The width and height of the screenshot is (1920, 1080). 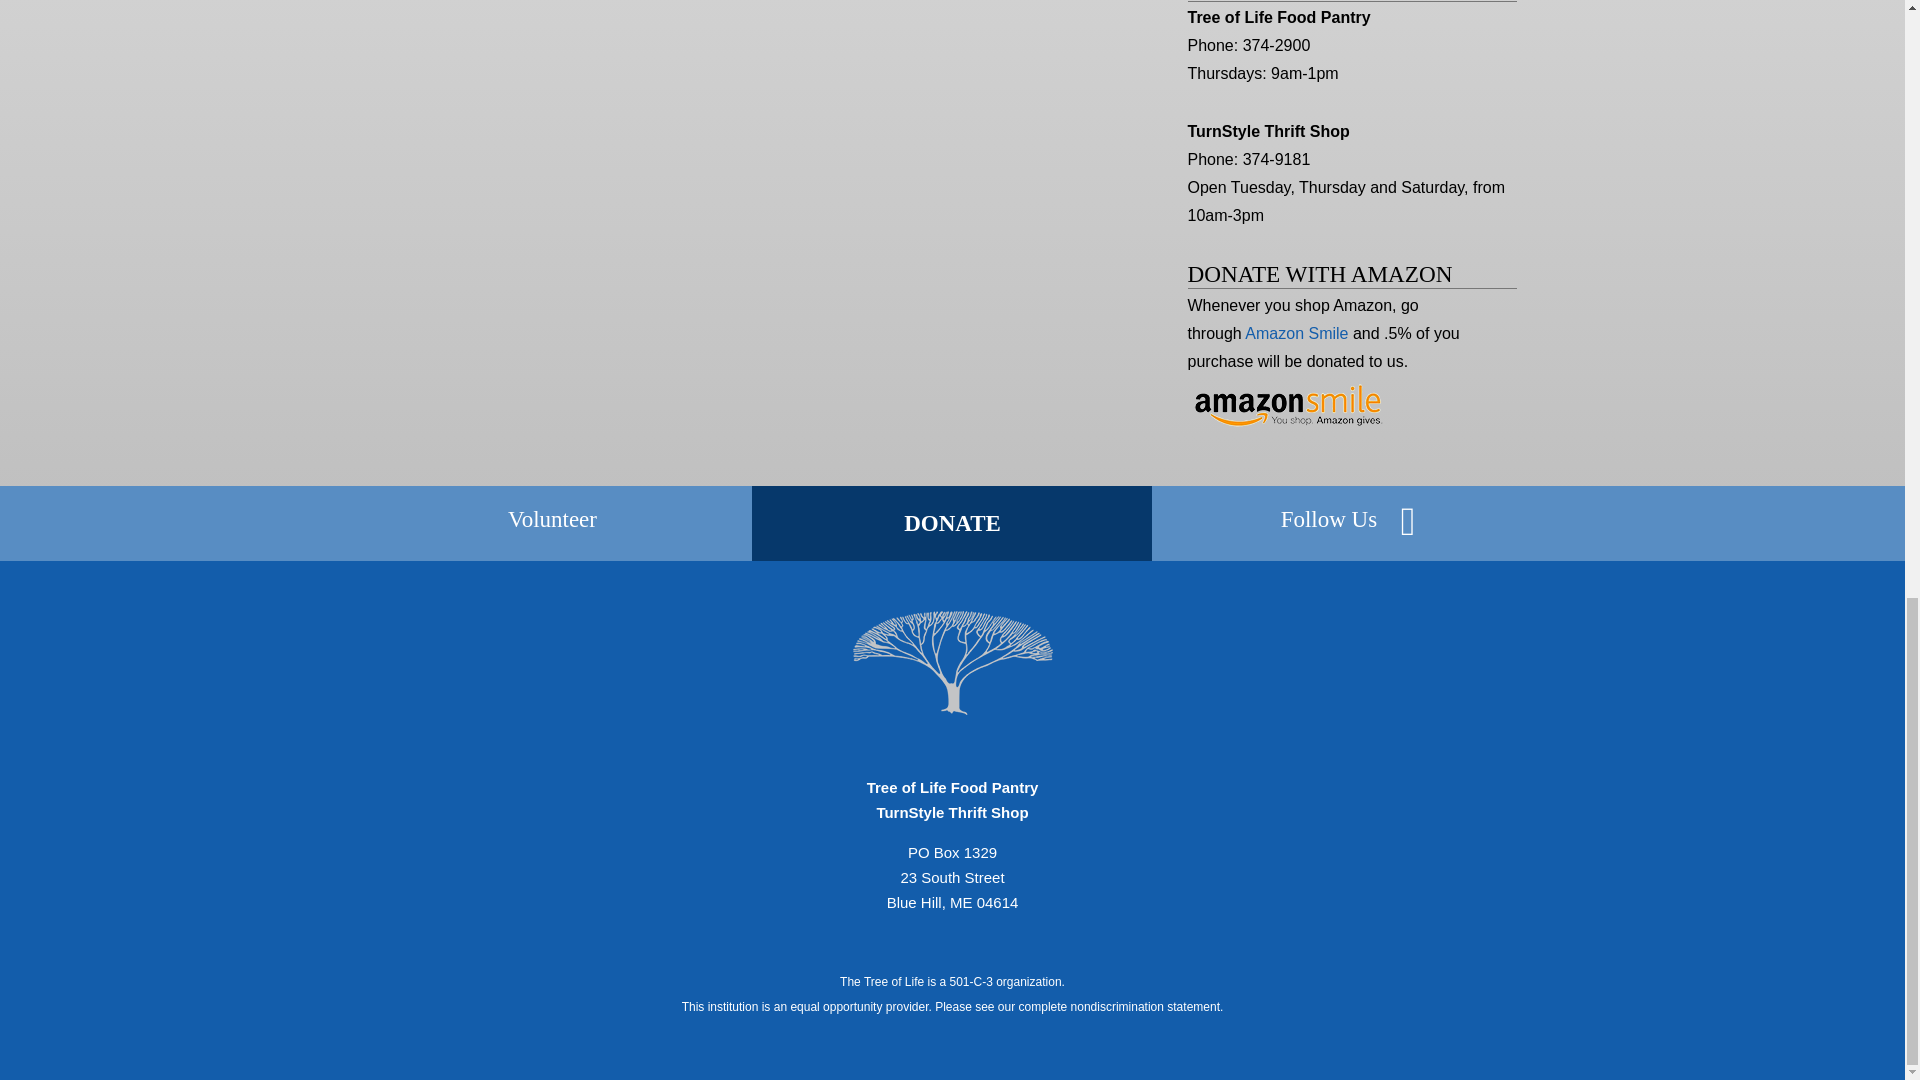 I want to click on DONATE, so click(x=952, y=522).